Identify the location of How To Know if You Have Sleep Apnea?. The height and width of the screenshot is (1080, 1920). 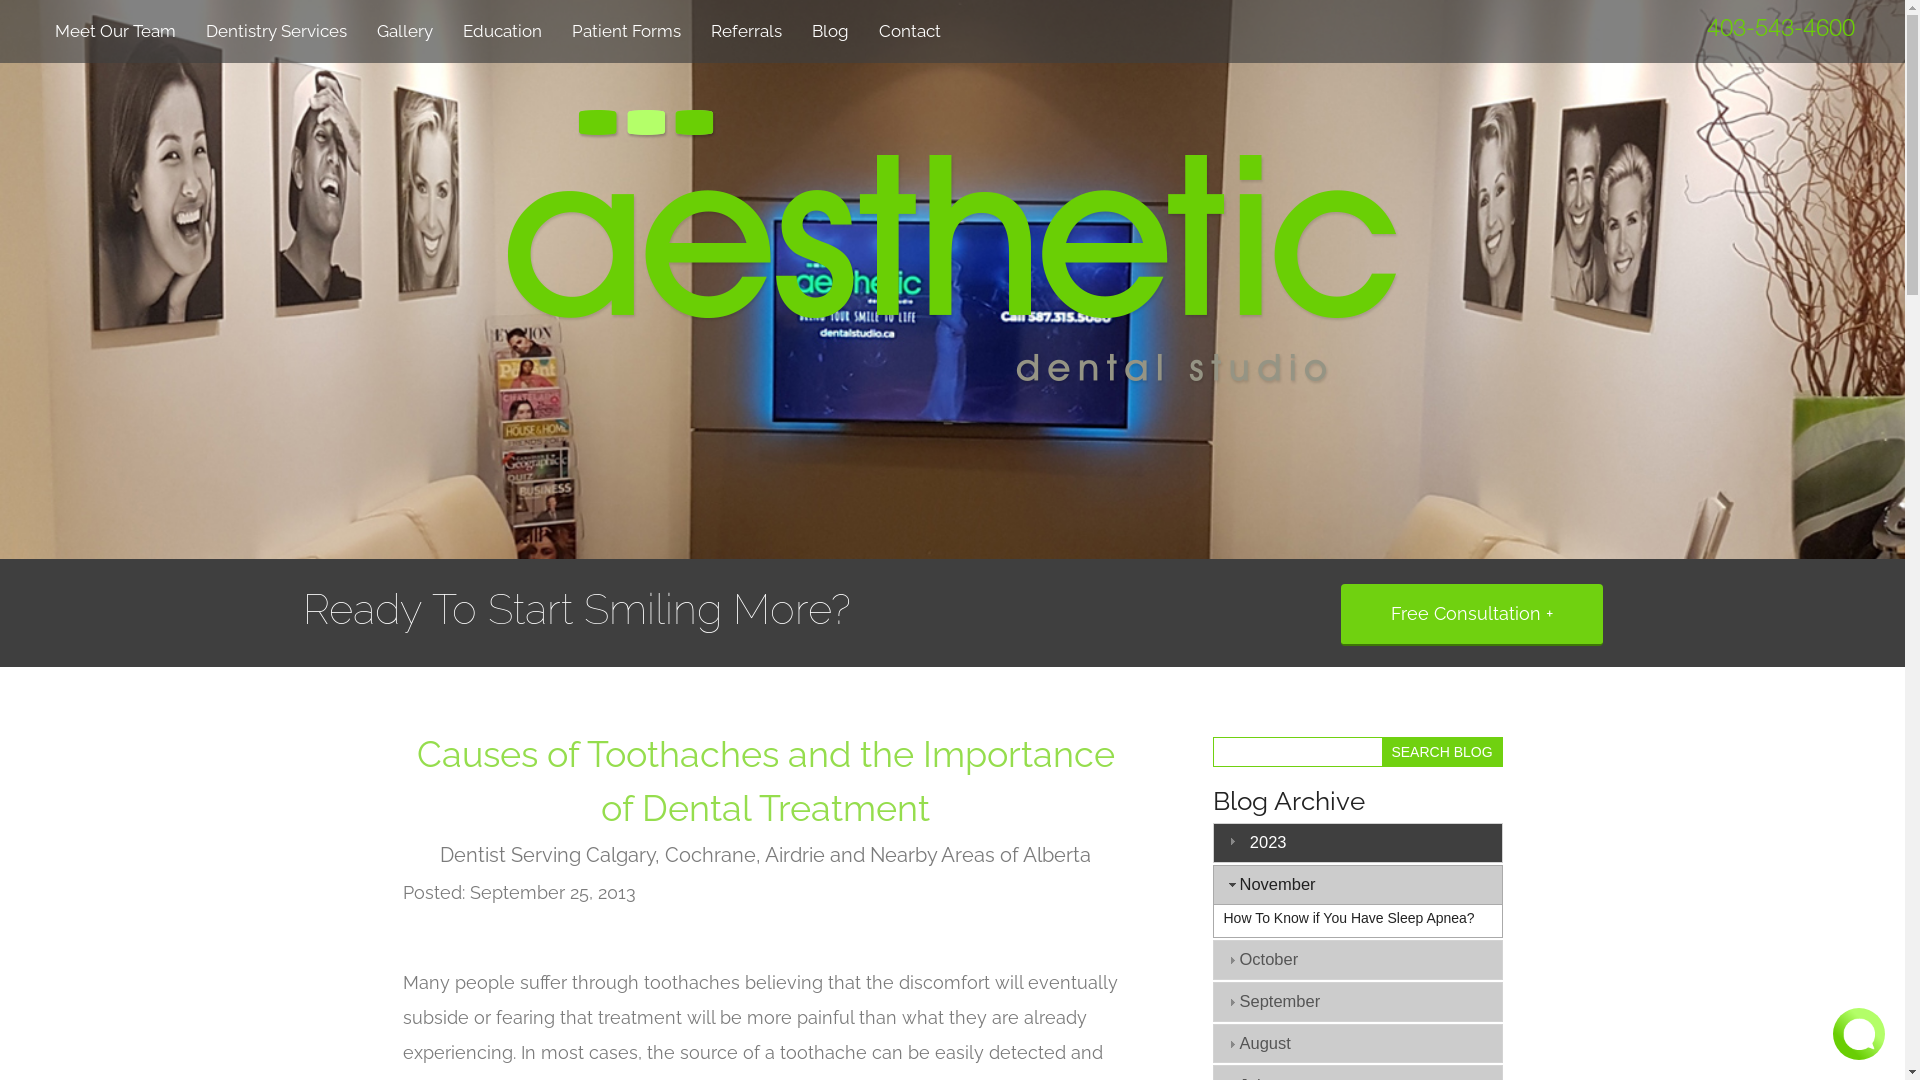
(1350, 918).